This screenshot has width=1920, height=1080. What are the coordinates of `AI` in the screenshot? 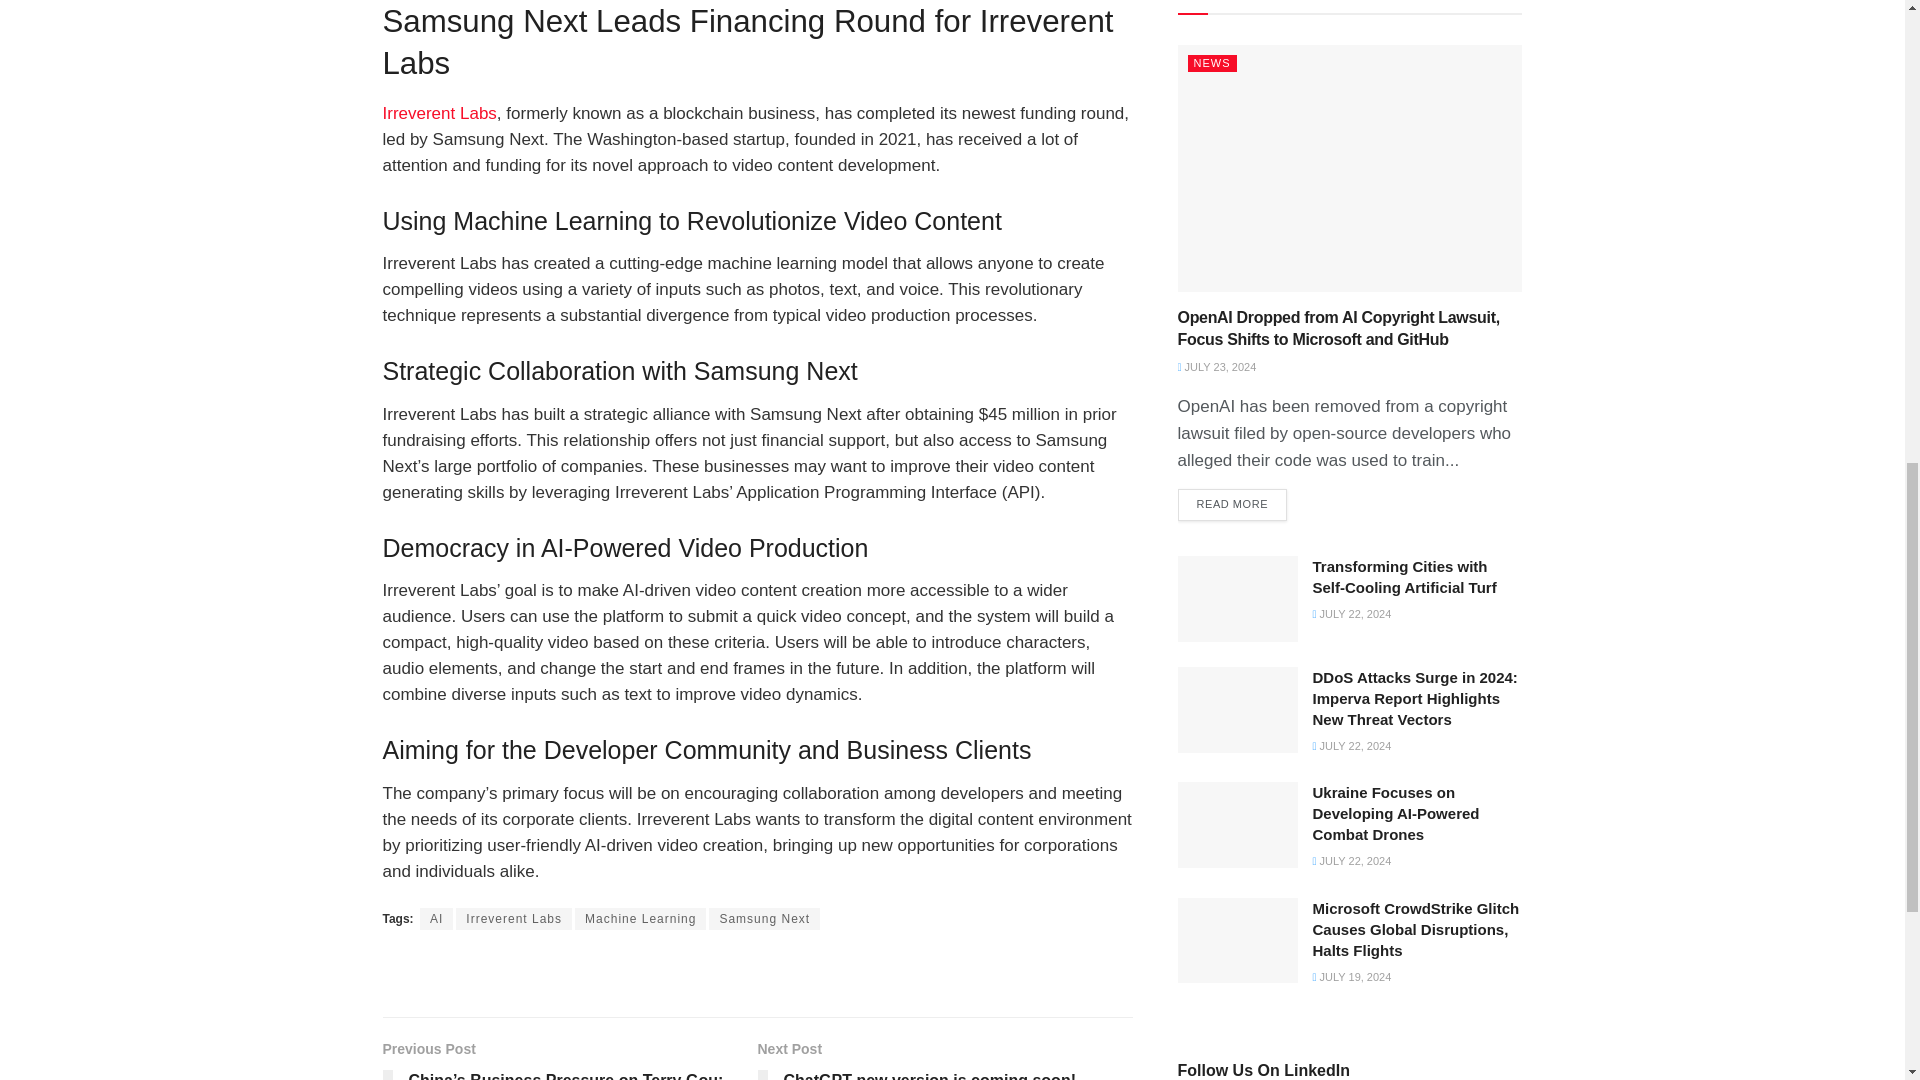 It's located at (436, 918).